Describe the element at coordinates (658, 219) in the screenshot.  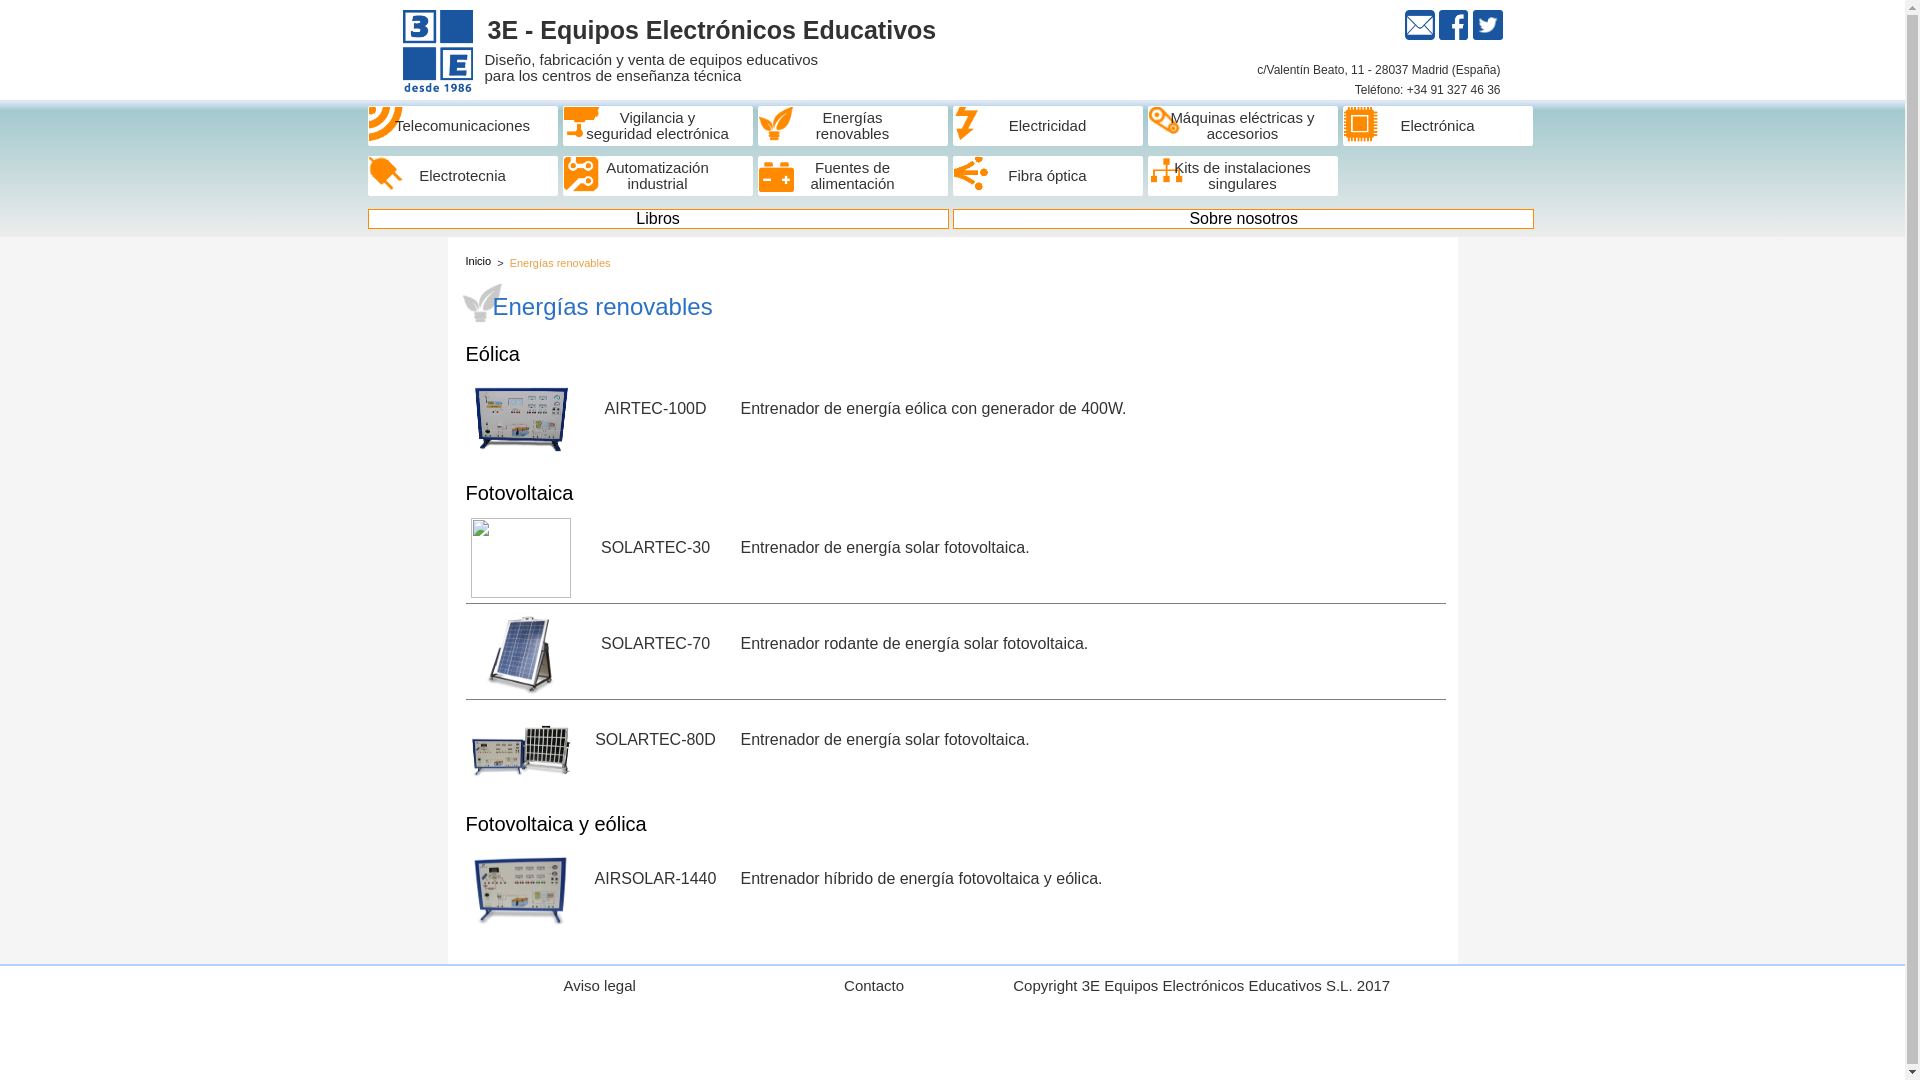
I see `Libros` at that location.